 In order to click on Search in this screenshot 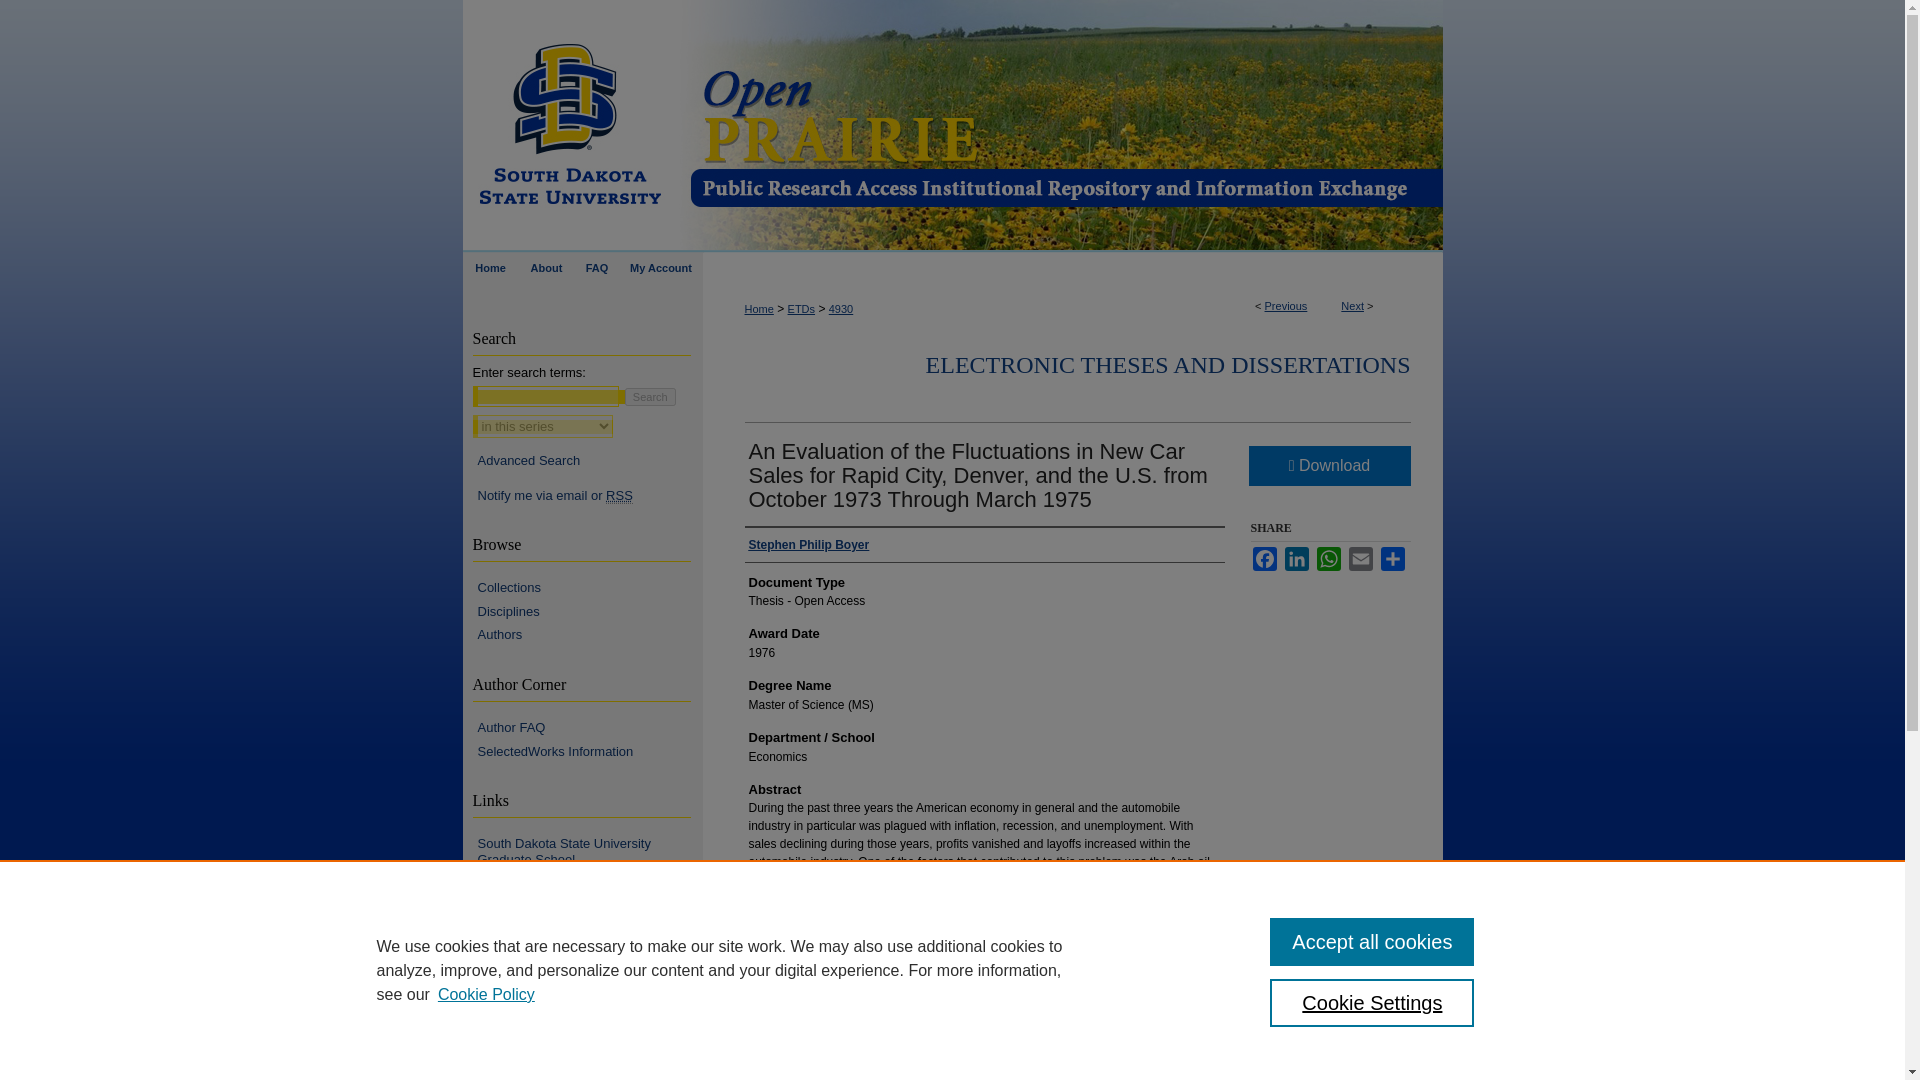, I will do `click(650, 396)`.